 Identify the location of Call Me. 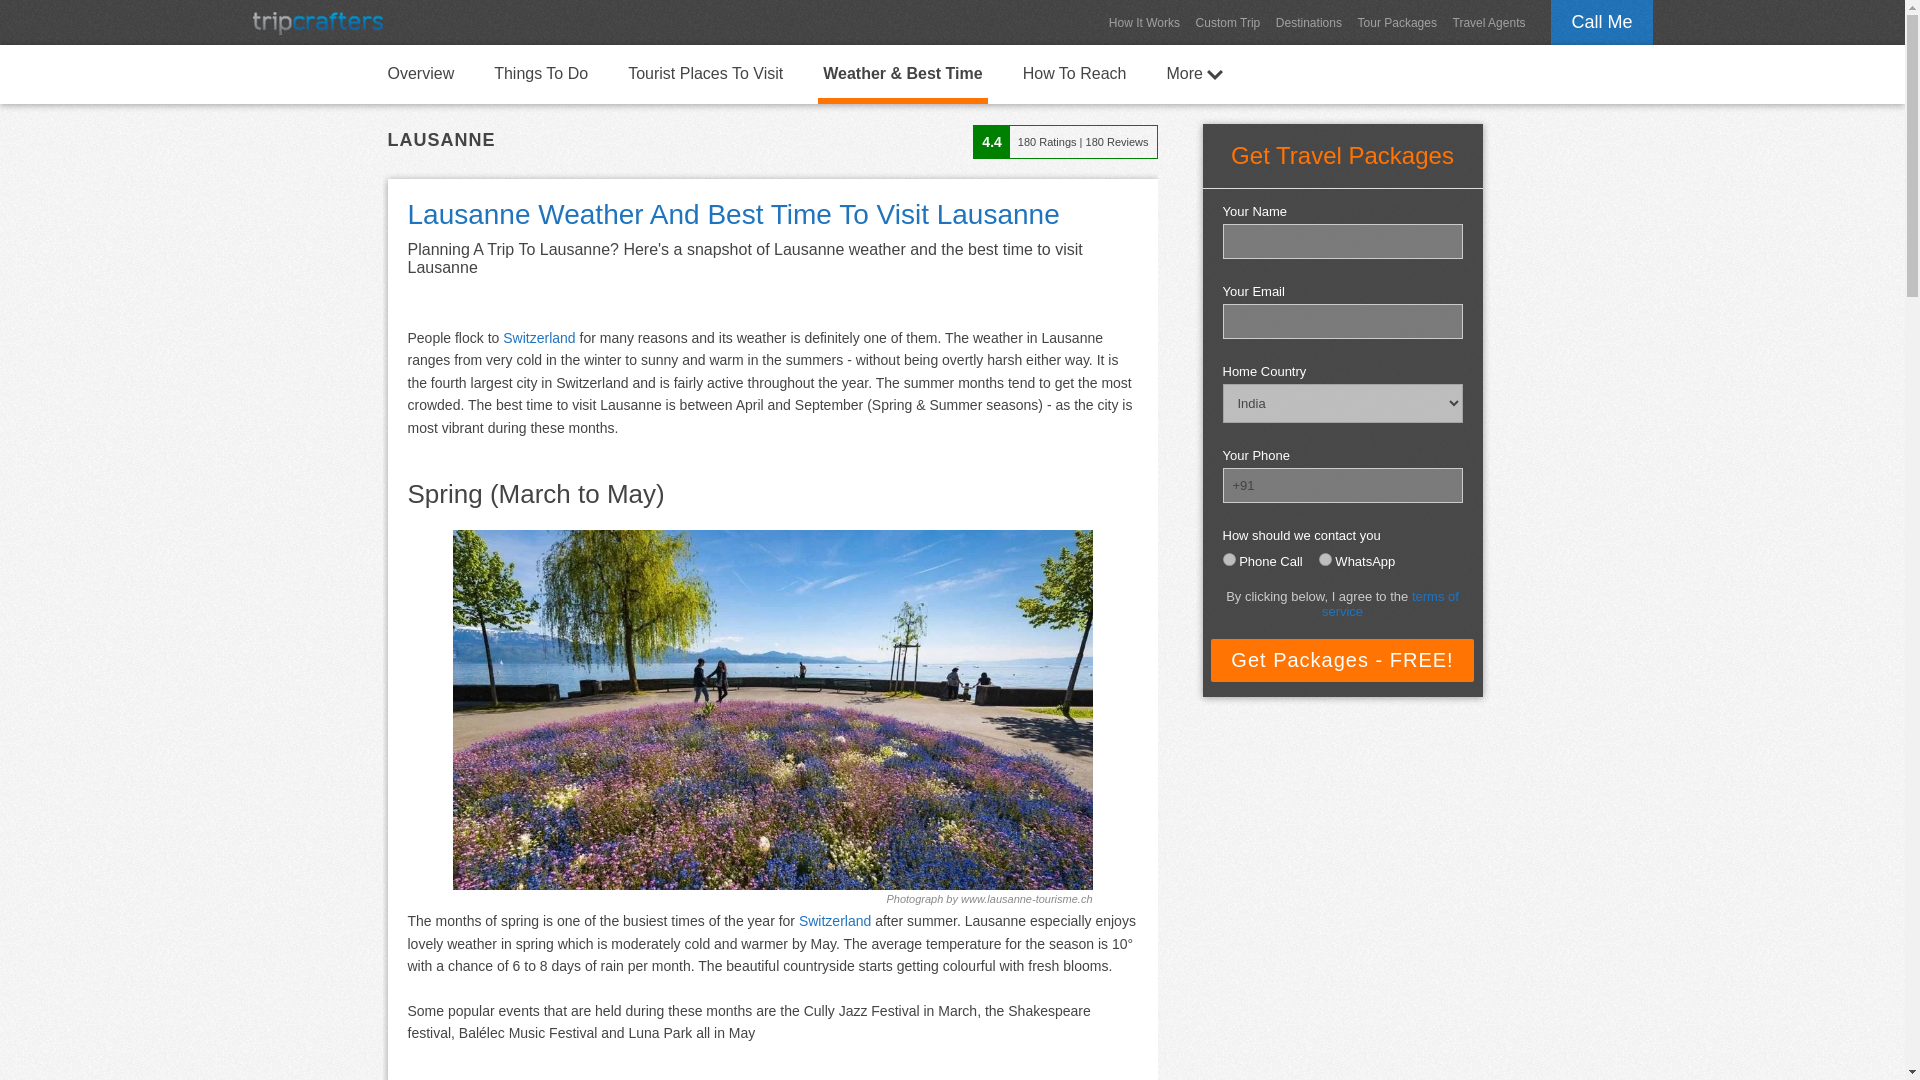
(1601, 22).